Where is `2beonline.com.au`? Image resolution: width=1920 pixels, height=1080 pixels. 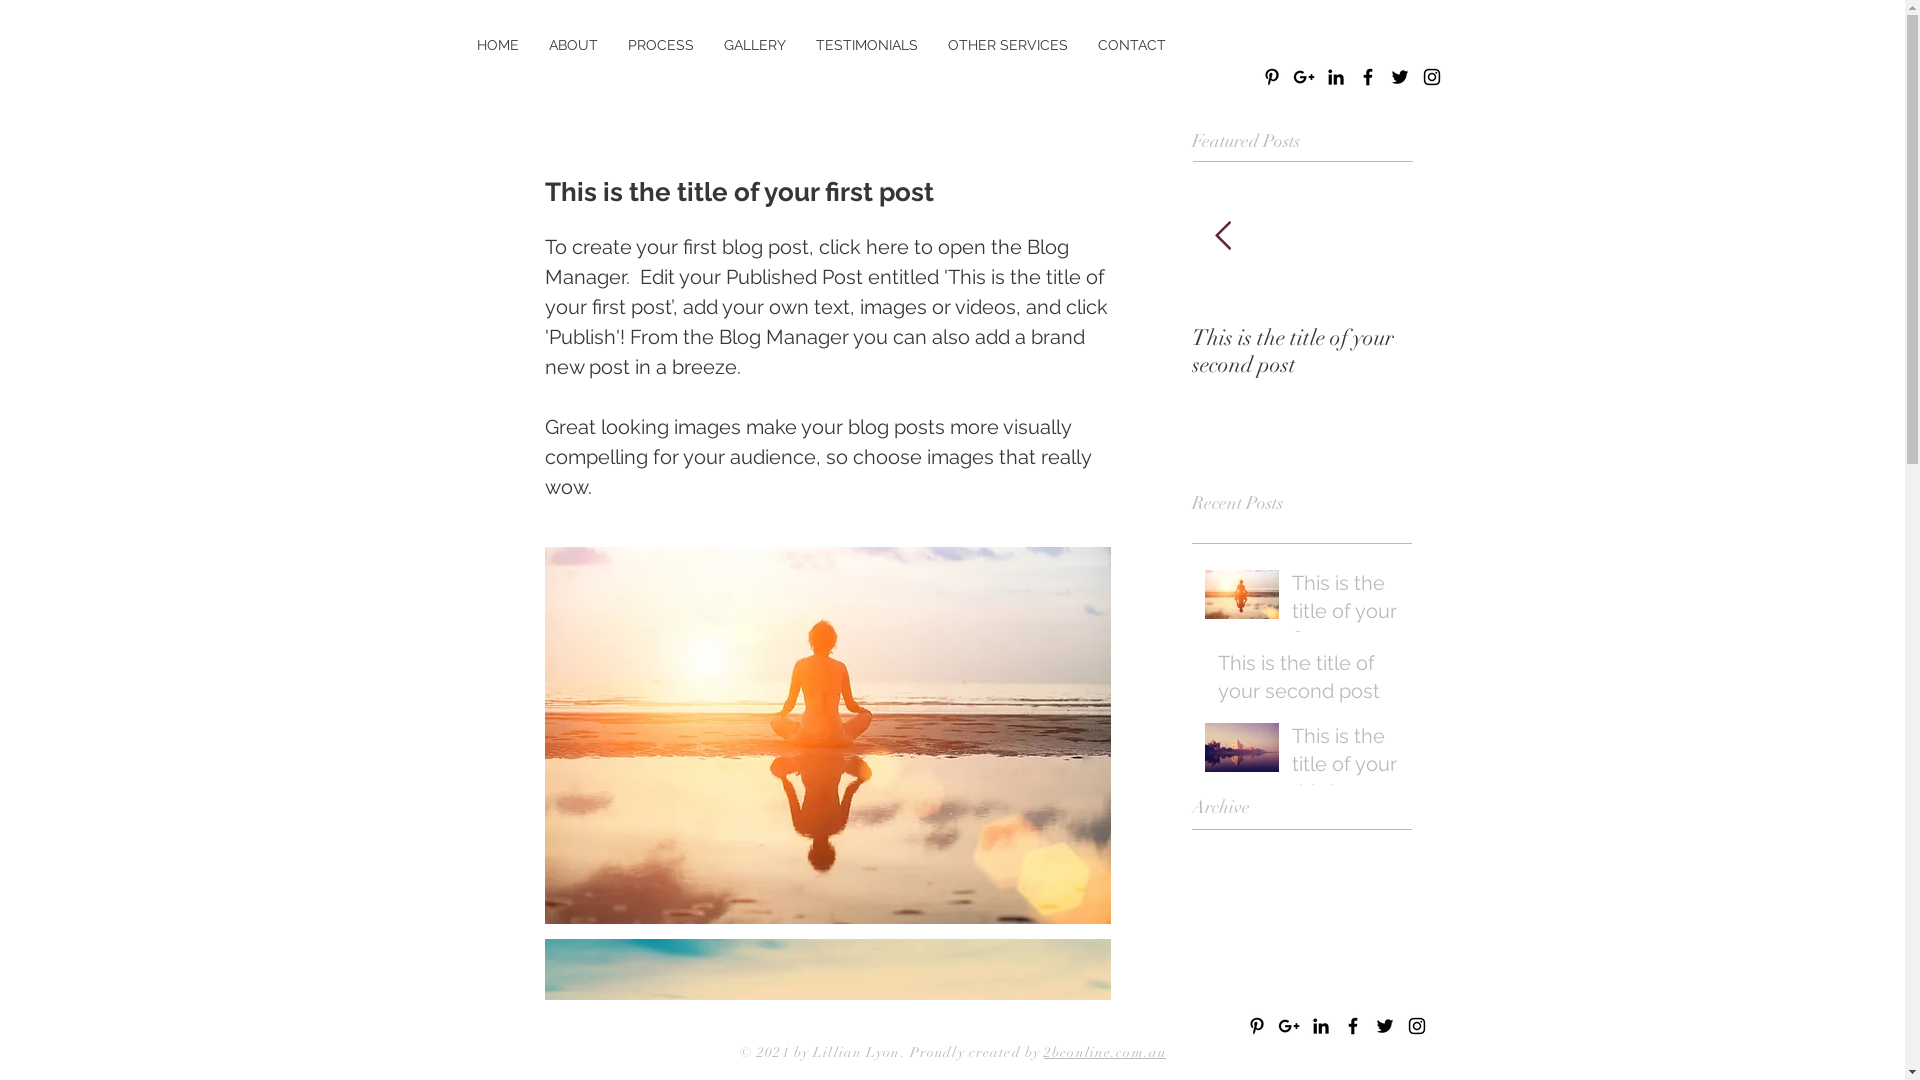
2beonline.com.au is located at coordinates (1102, 1052).